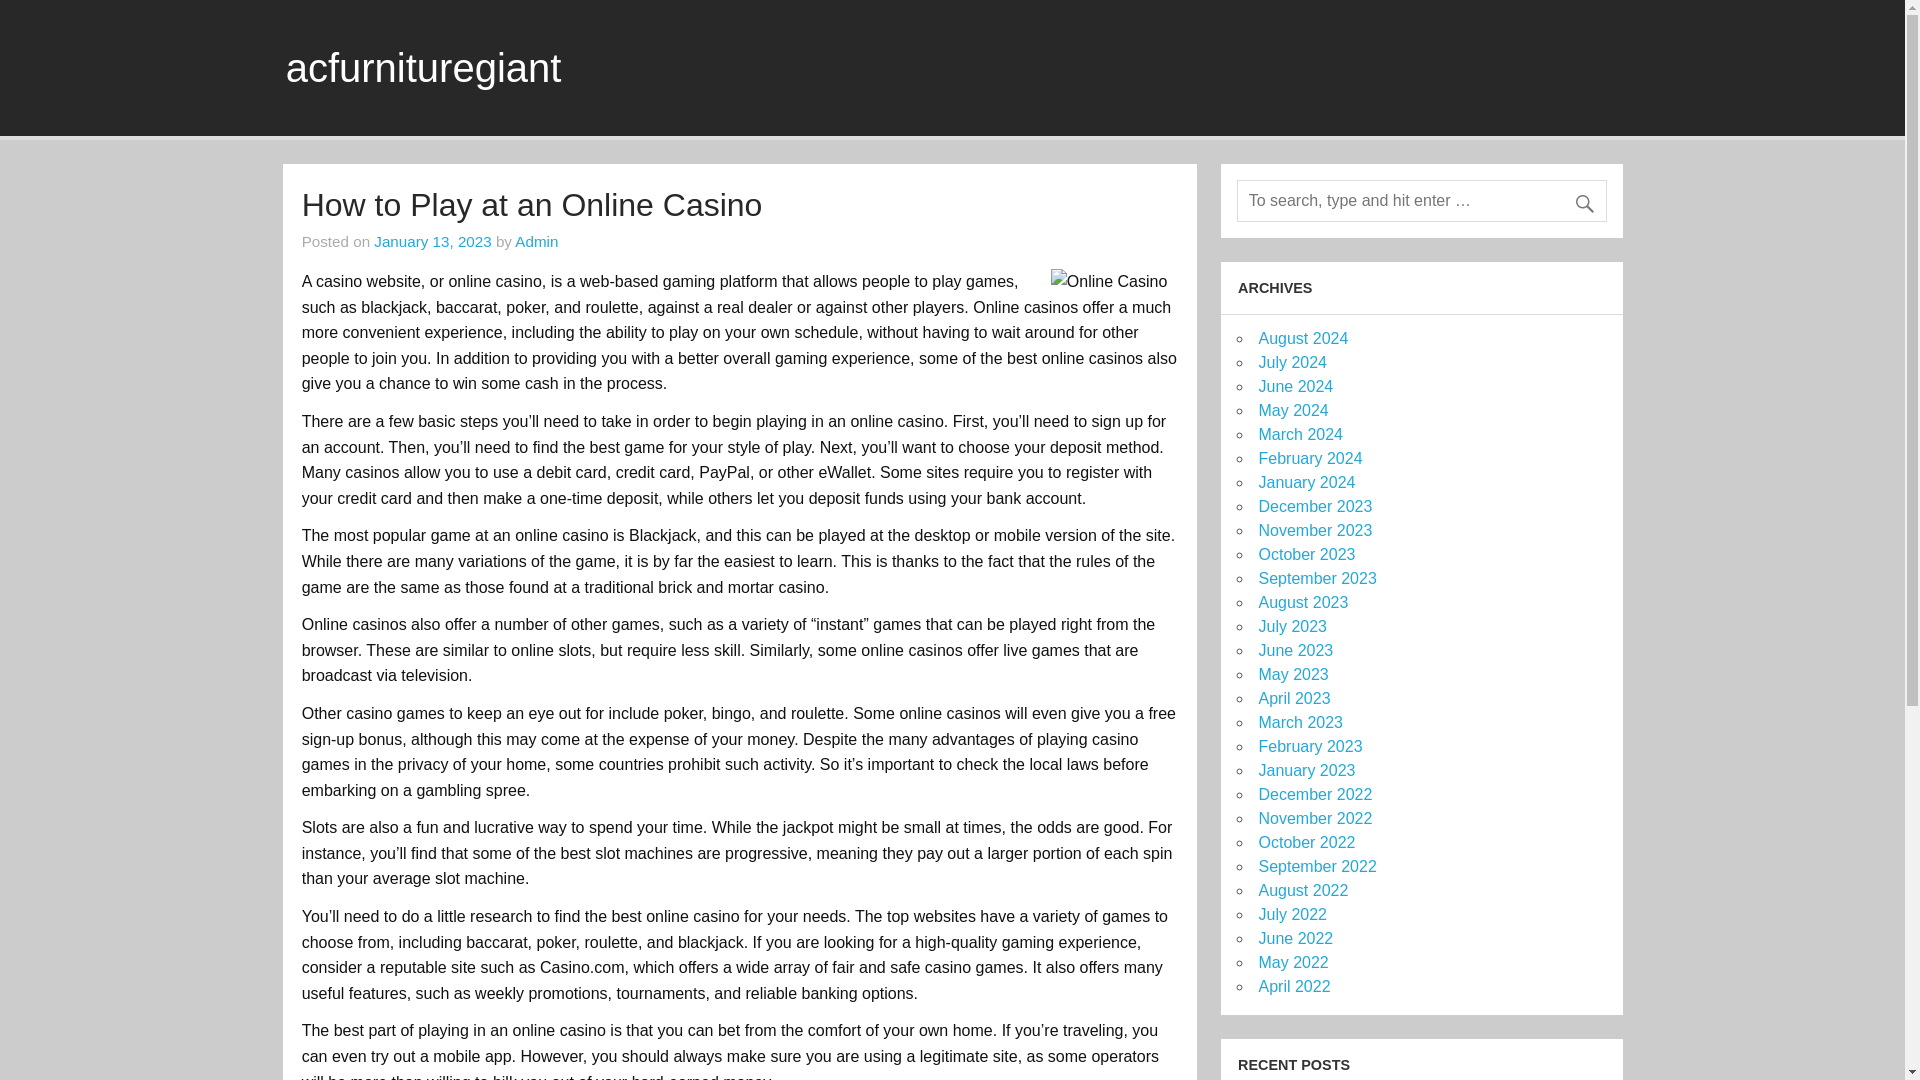 The width and height of the screenshot is (1920, 1080). I want to click on November 2023, so click(1314, 530).